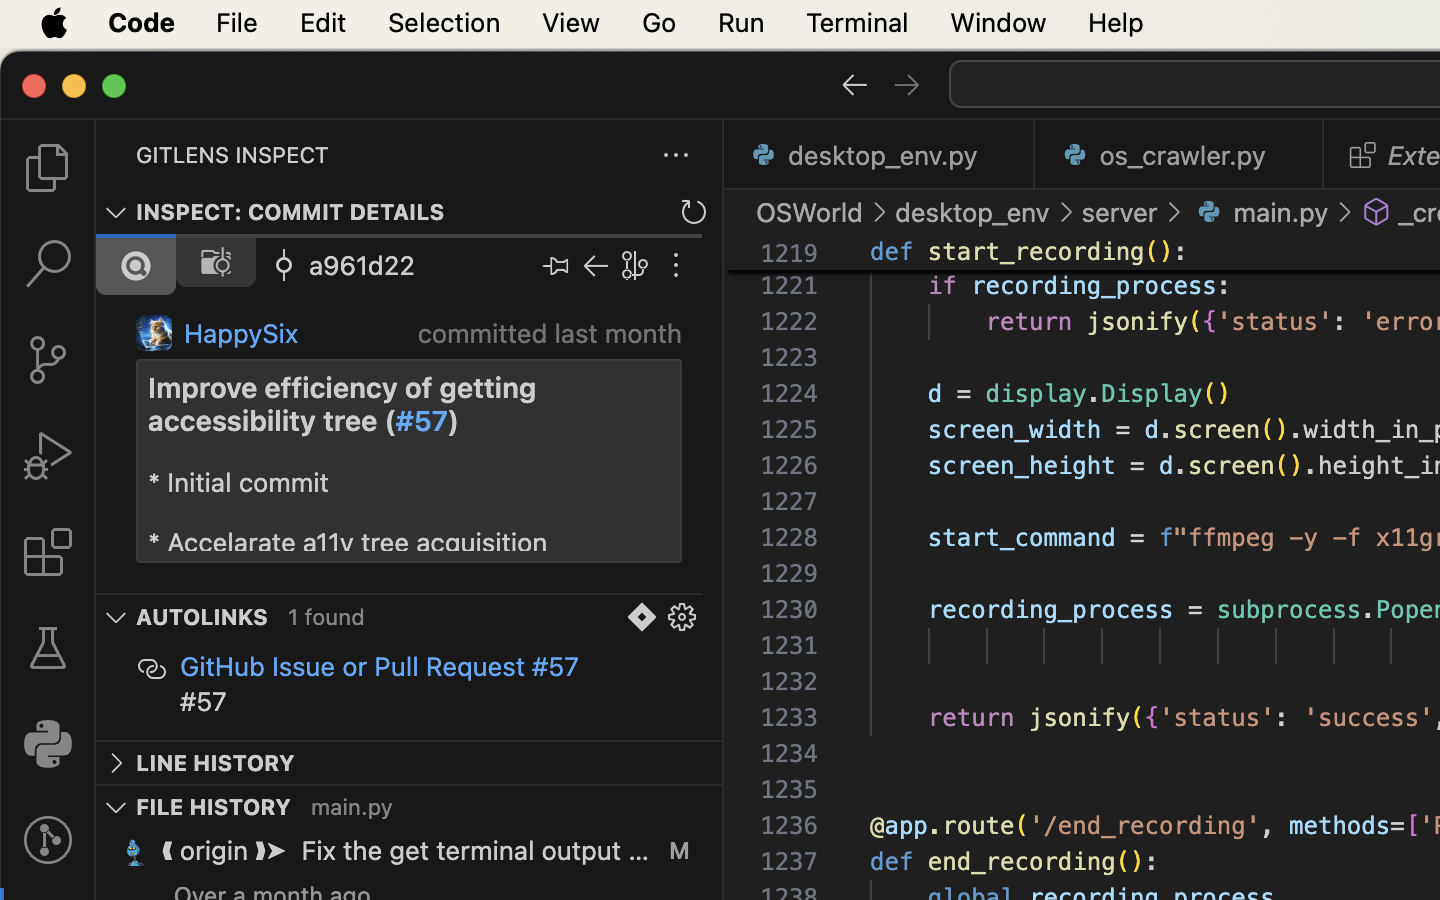 This screenshot has height=900, width=1440. I want to click on ❰ origin ❱➤  Fix the get terminal output error caused by namespace parameter changes, so click(406, 851).